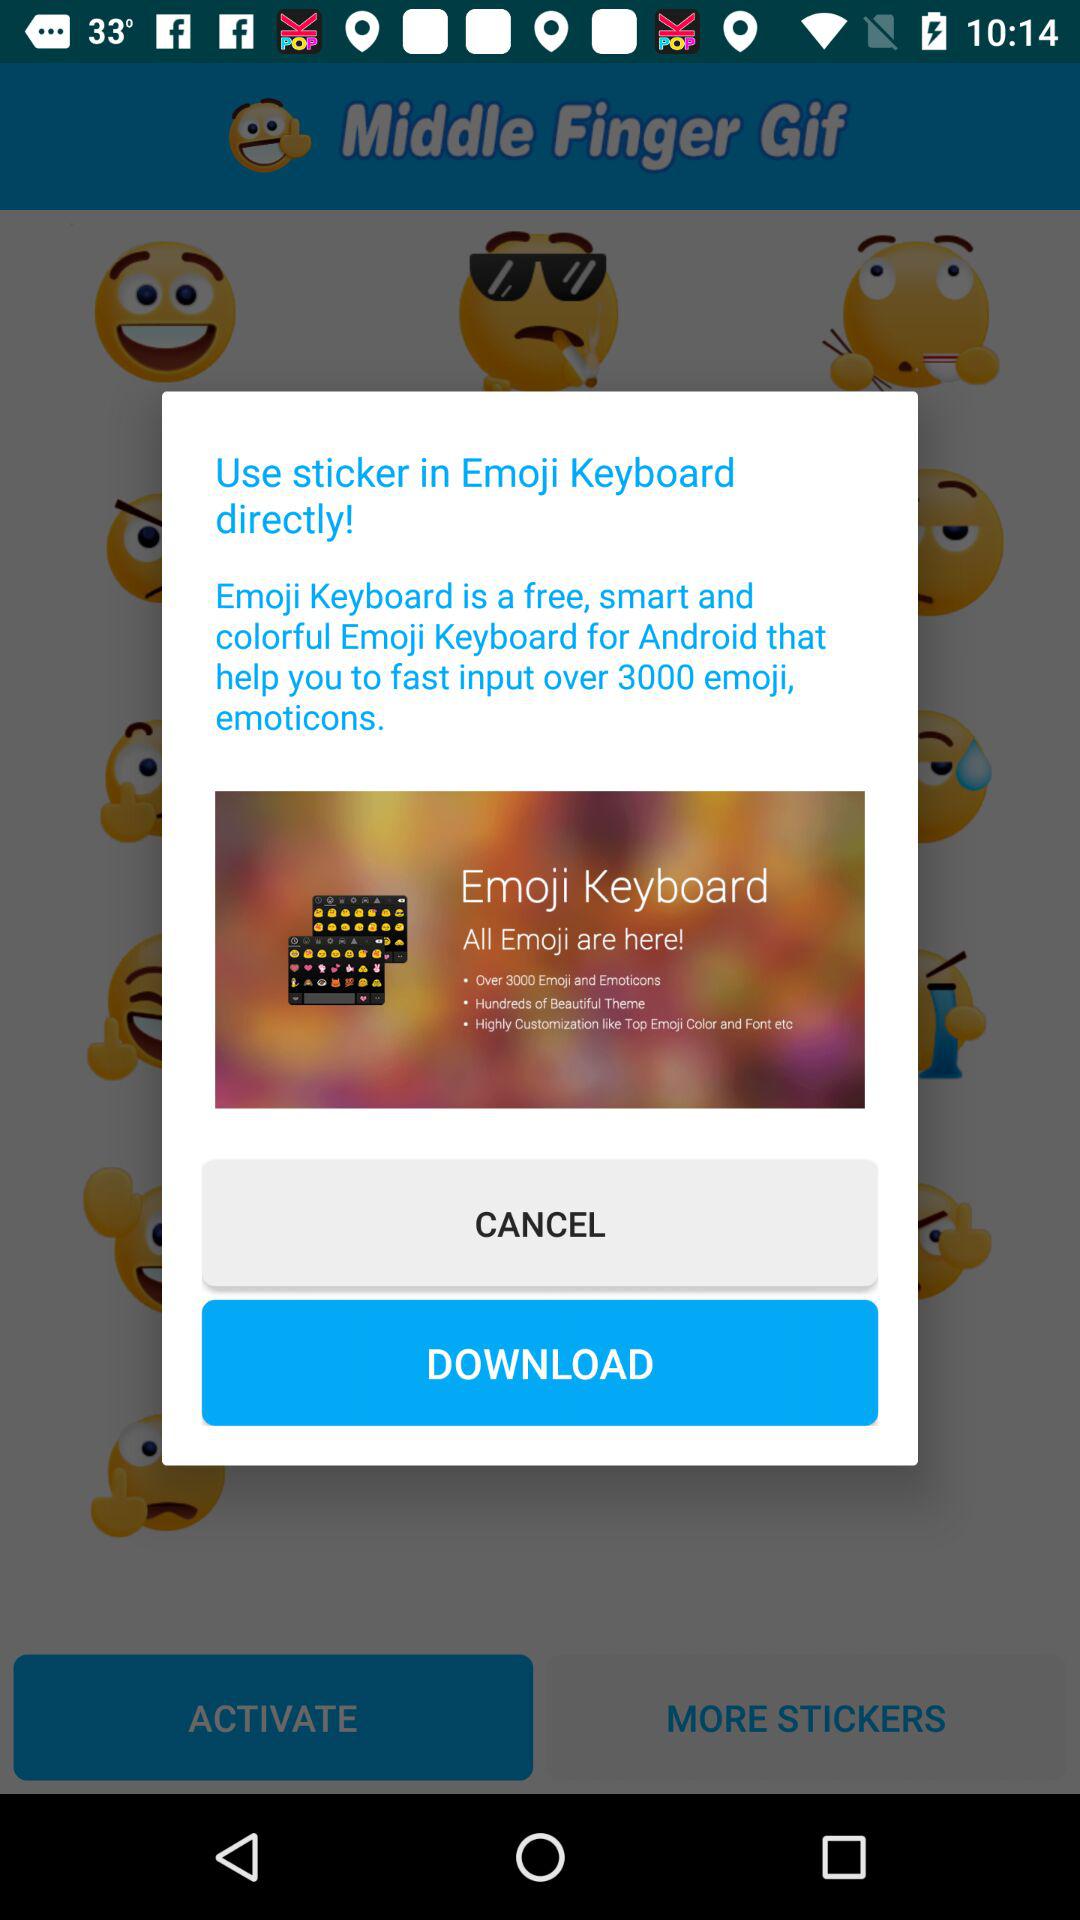 The image size is (1080, 1920). Describe the element at coordinates (540, 1223) in the screenshot. I see `flip until cancel button` at that location.